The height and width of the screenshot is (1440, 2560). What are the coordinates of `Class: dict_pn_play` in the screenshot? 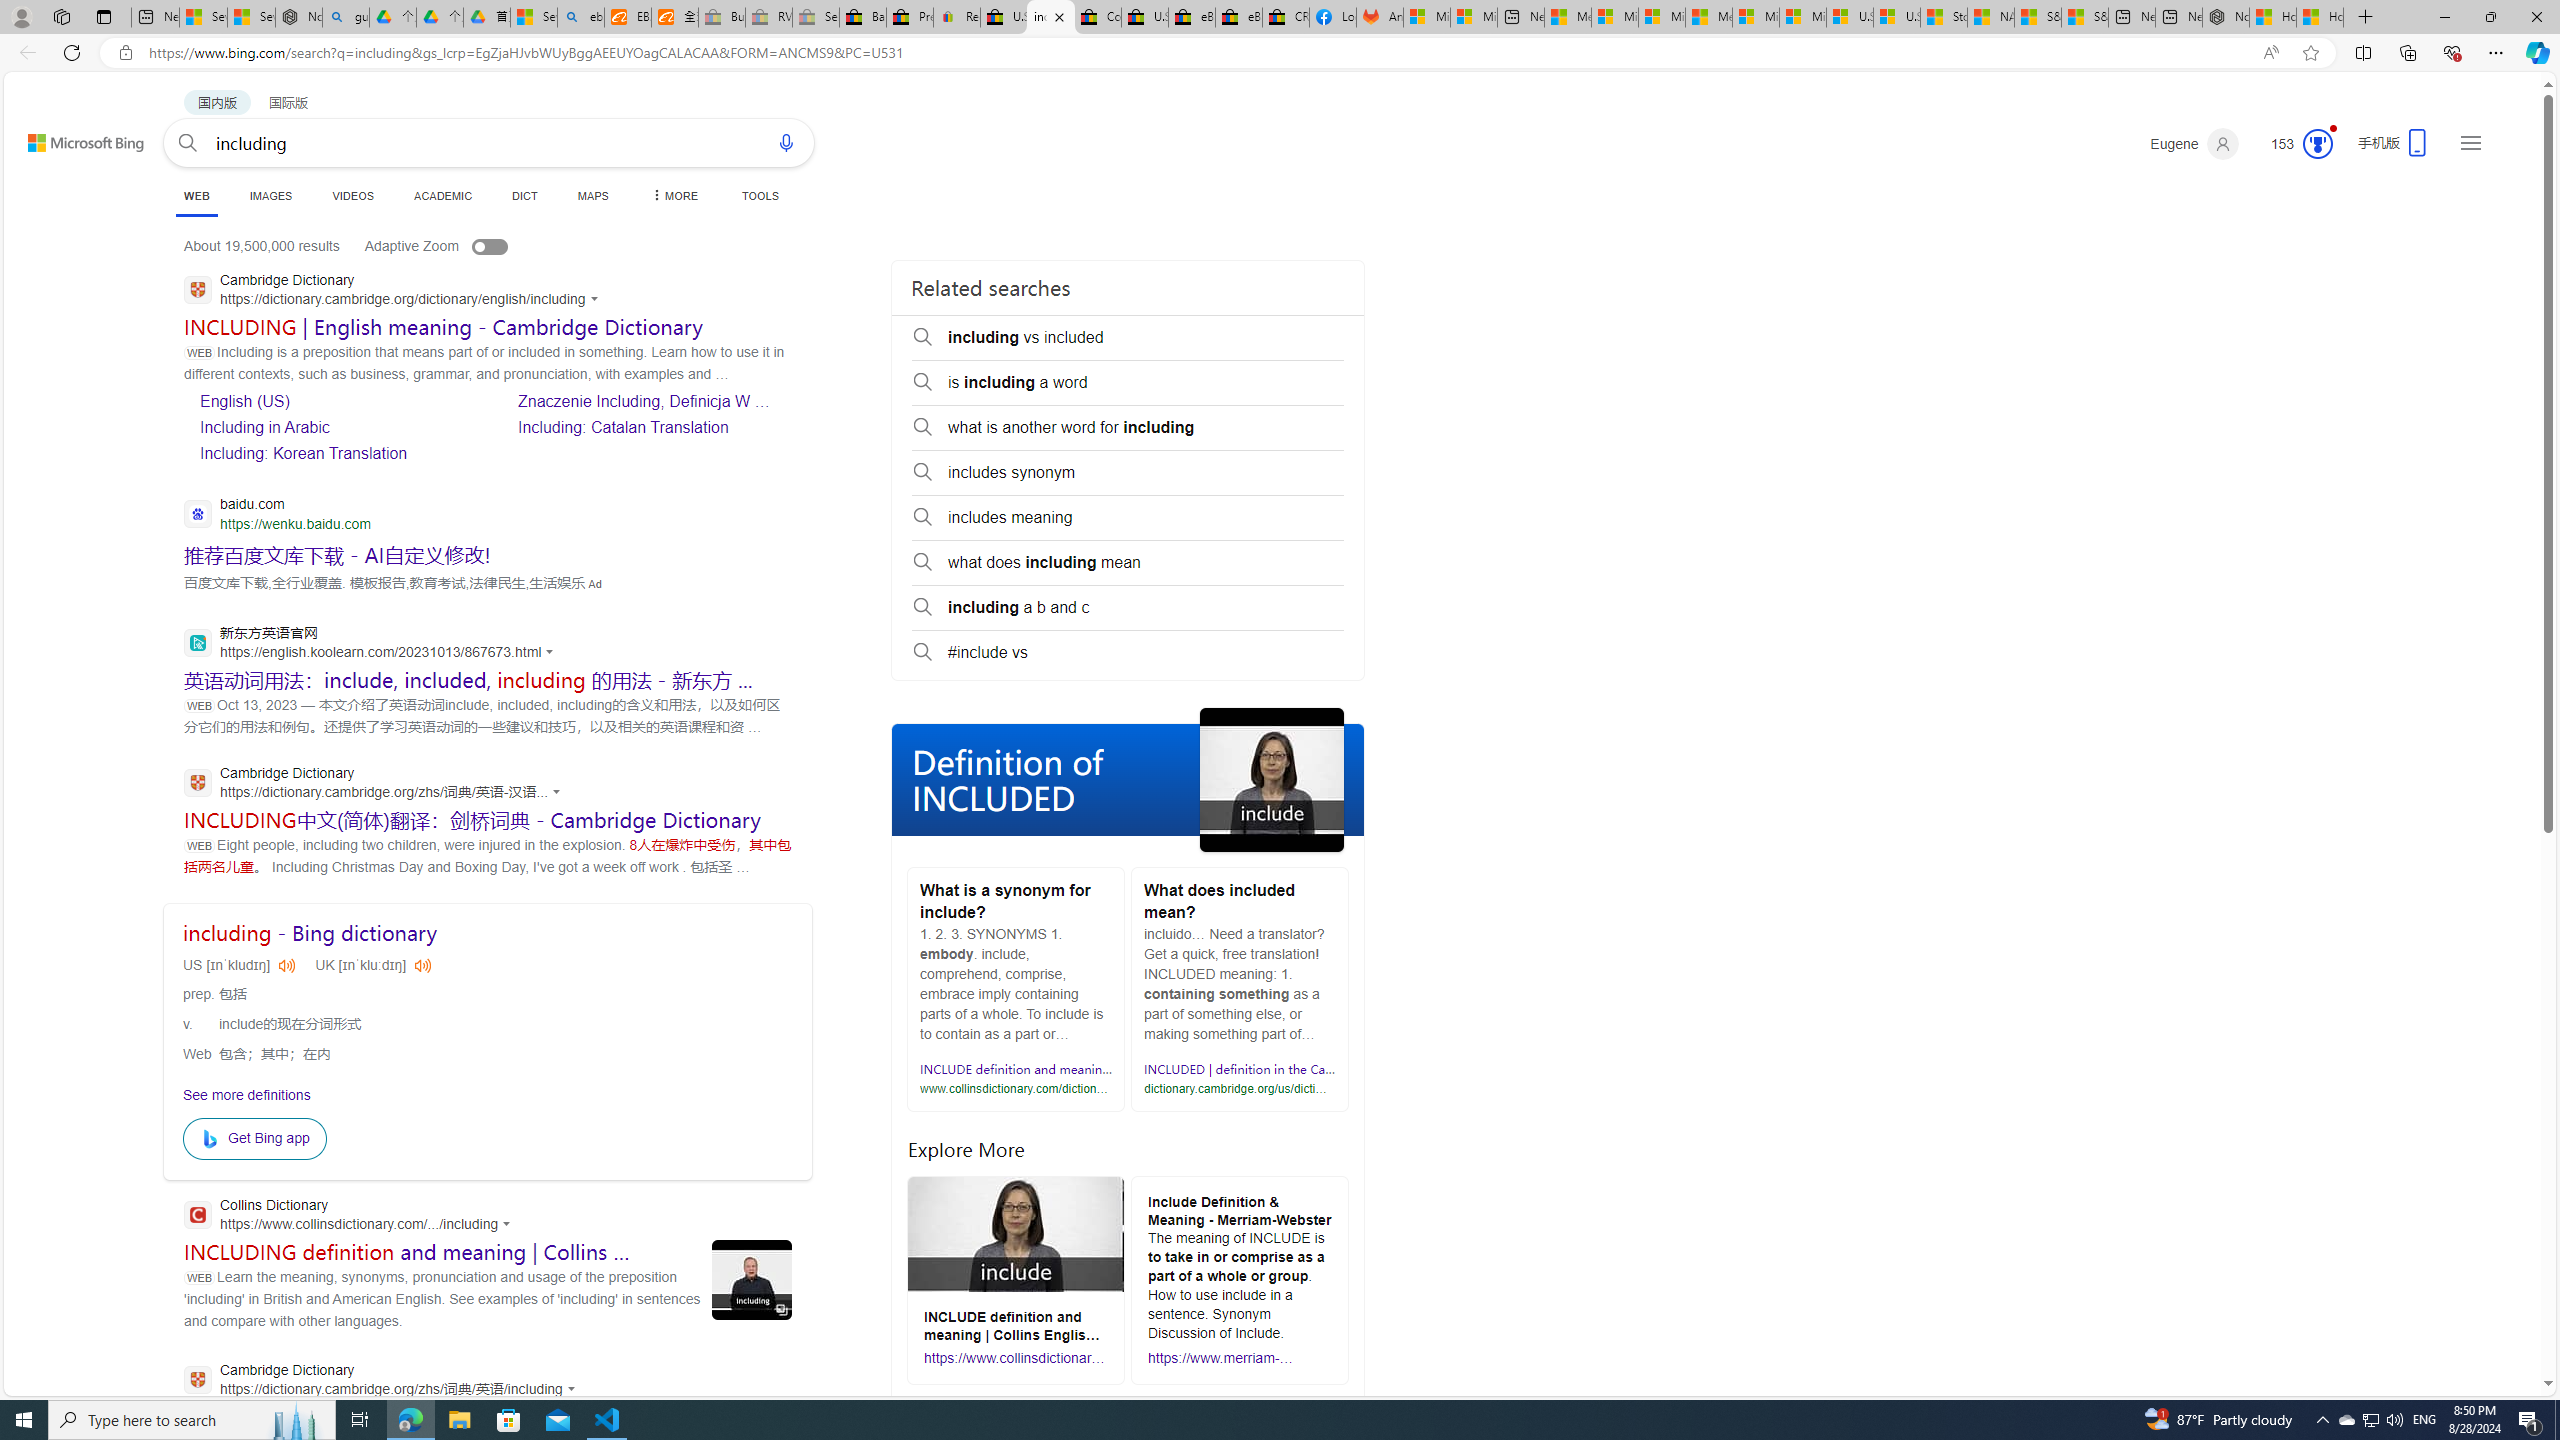 It's located at (420, 965).